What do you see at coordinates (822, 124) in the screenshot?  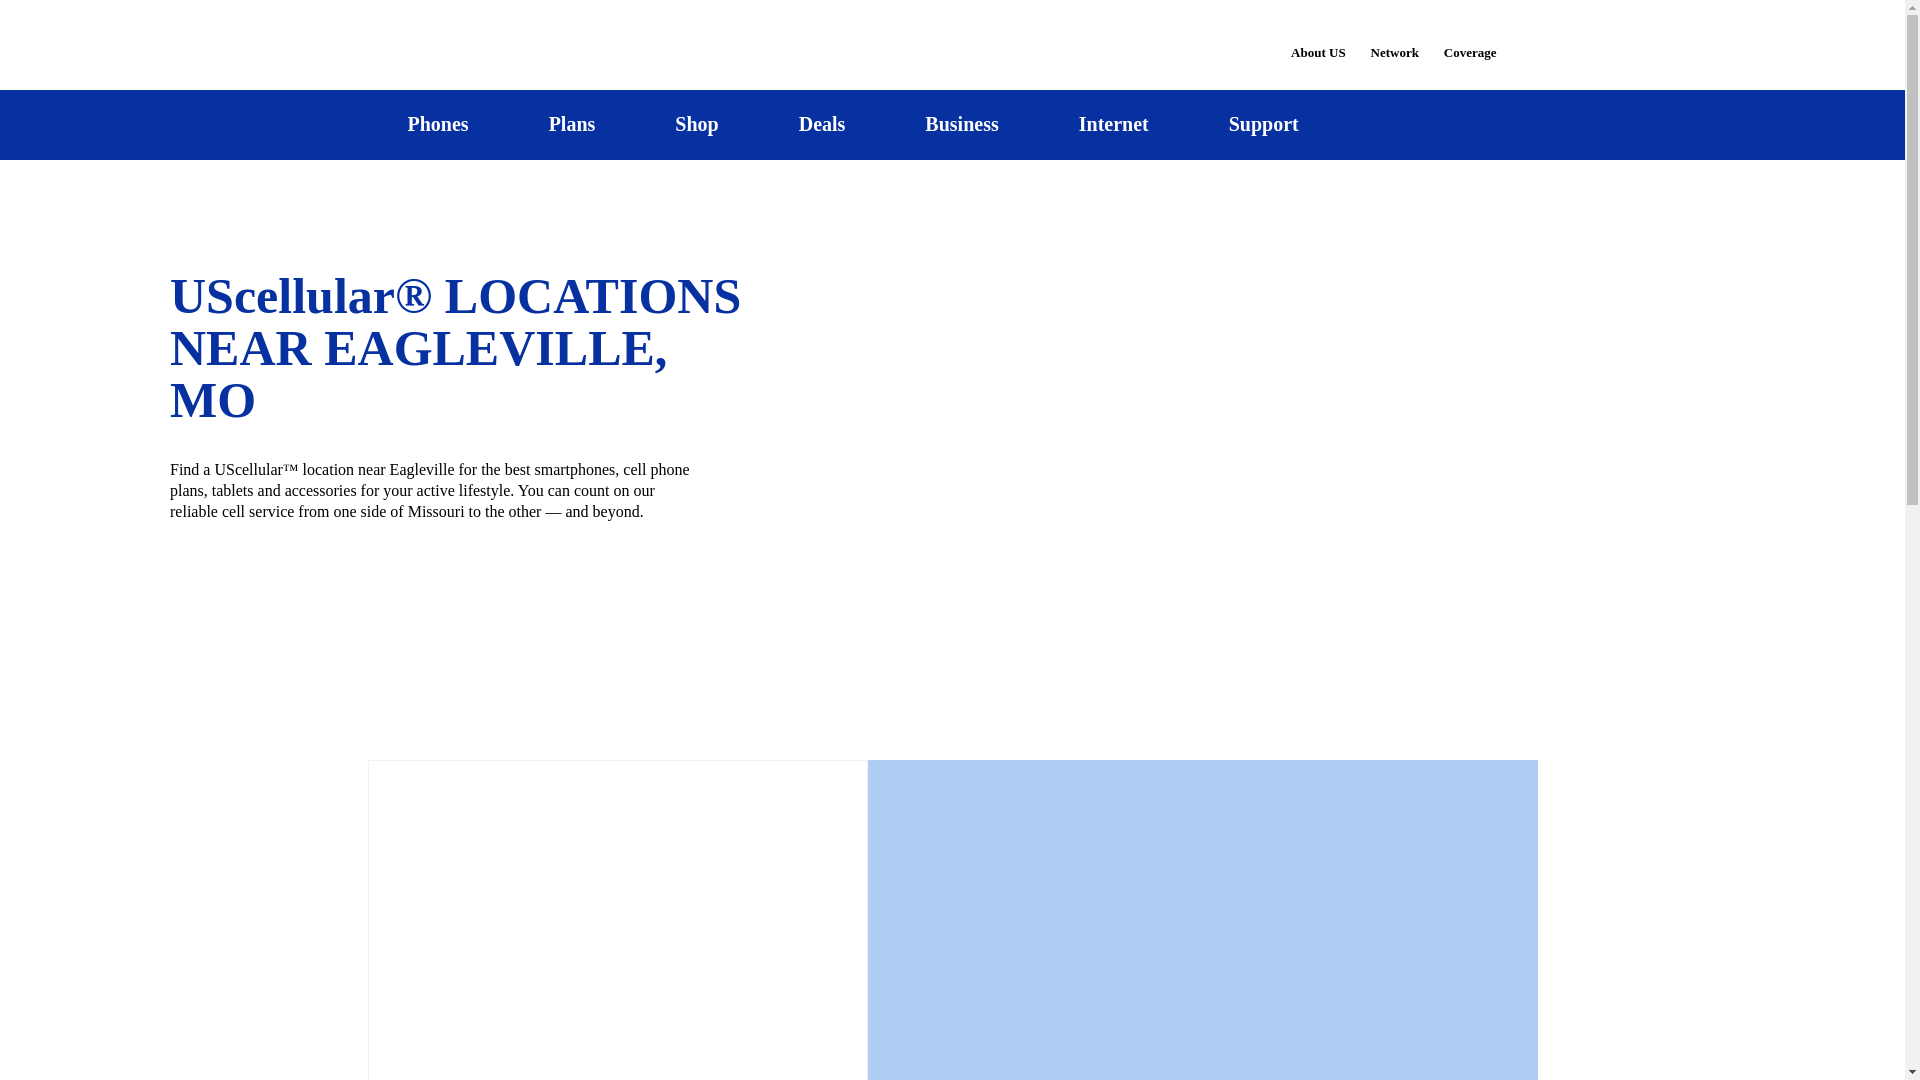 I see `Deals` at bounding box center [822, 124].